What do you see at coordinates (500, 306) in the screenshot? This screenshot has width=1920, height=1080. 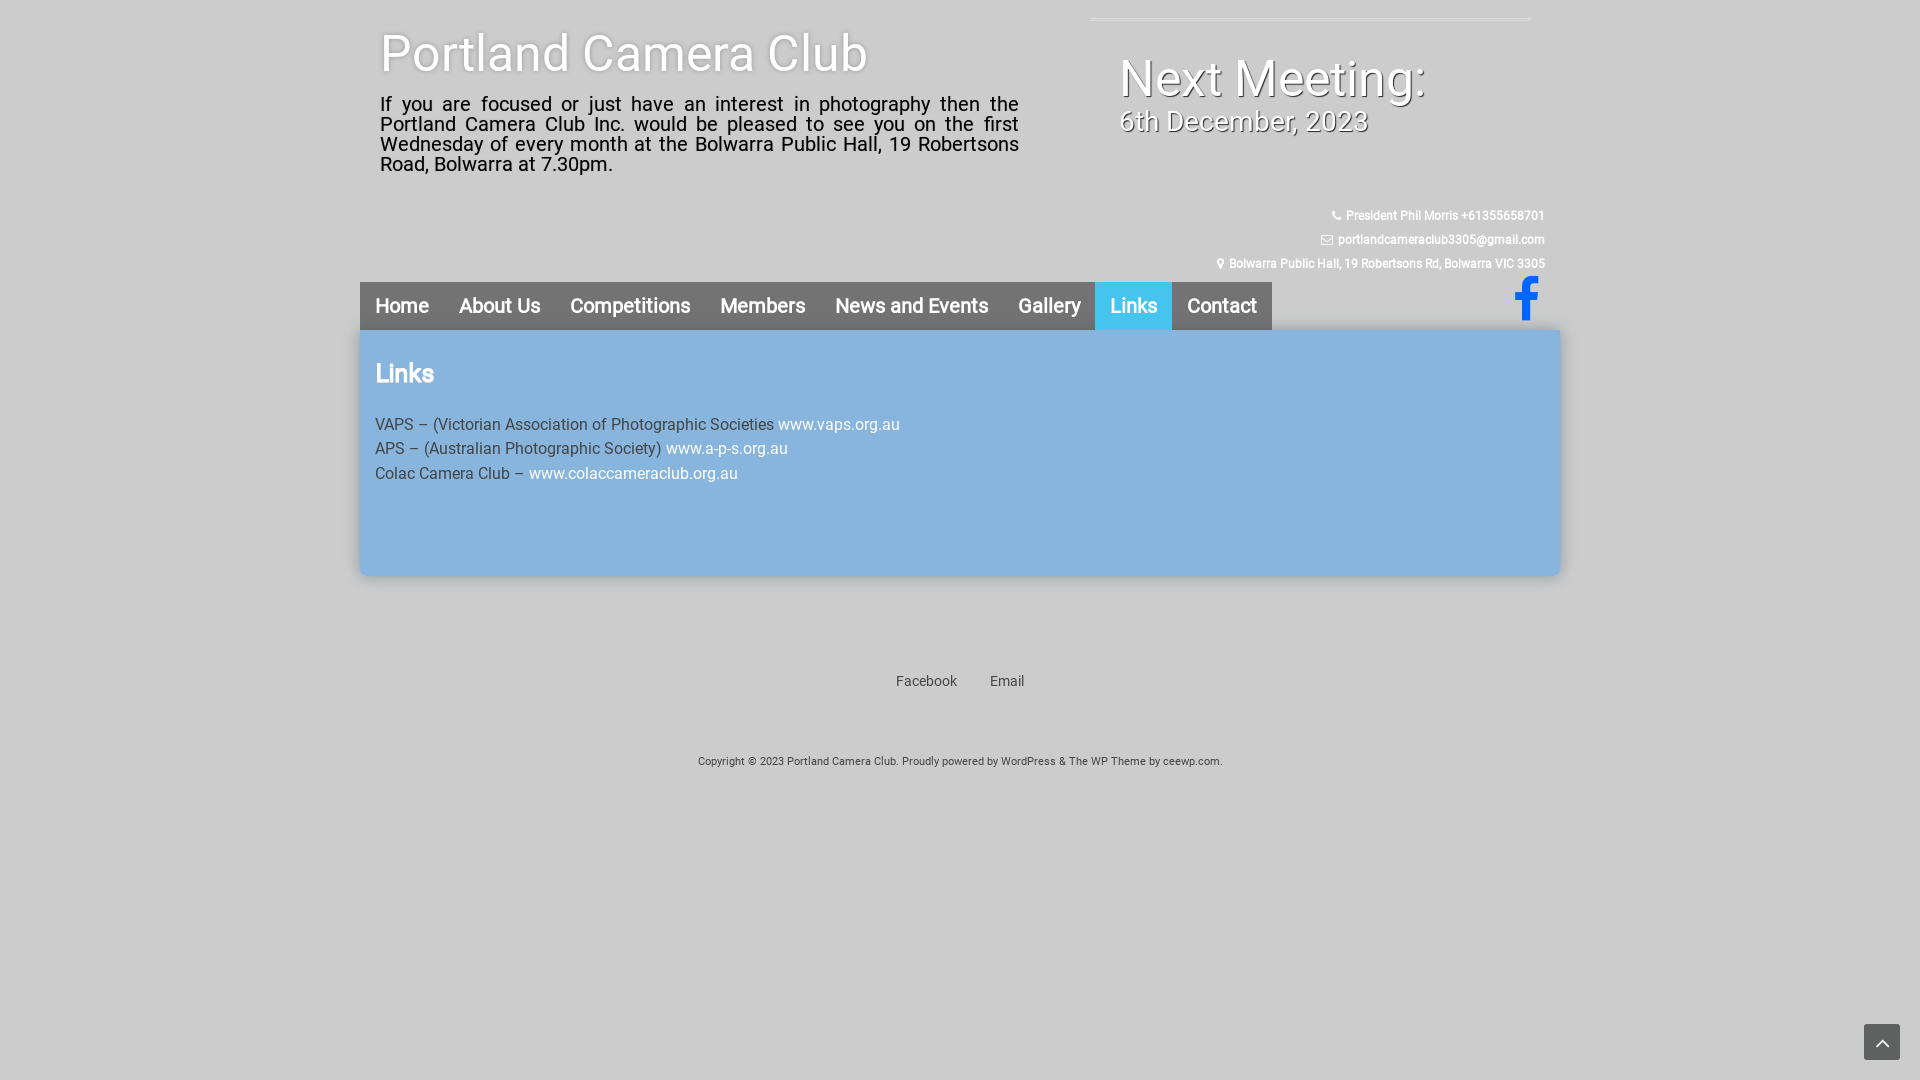 I see `About Us` at bounding box center [500, 306].